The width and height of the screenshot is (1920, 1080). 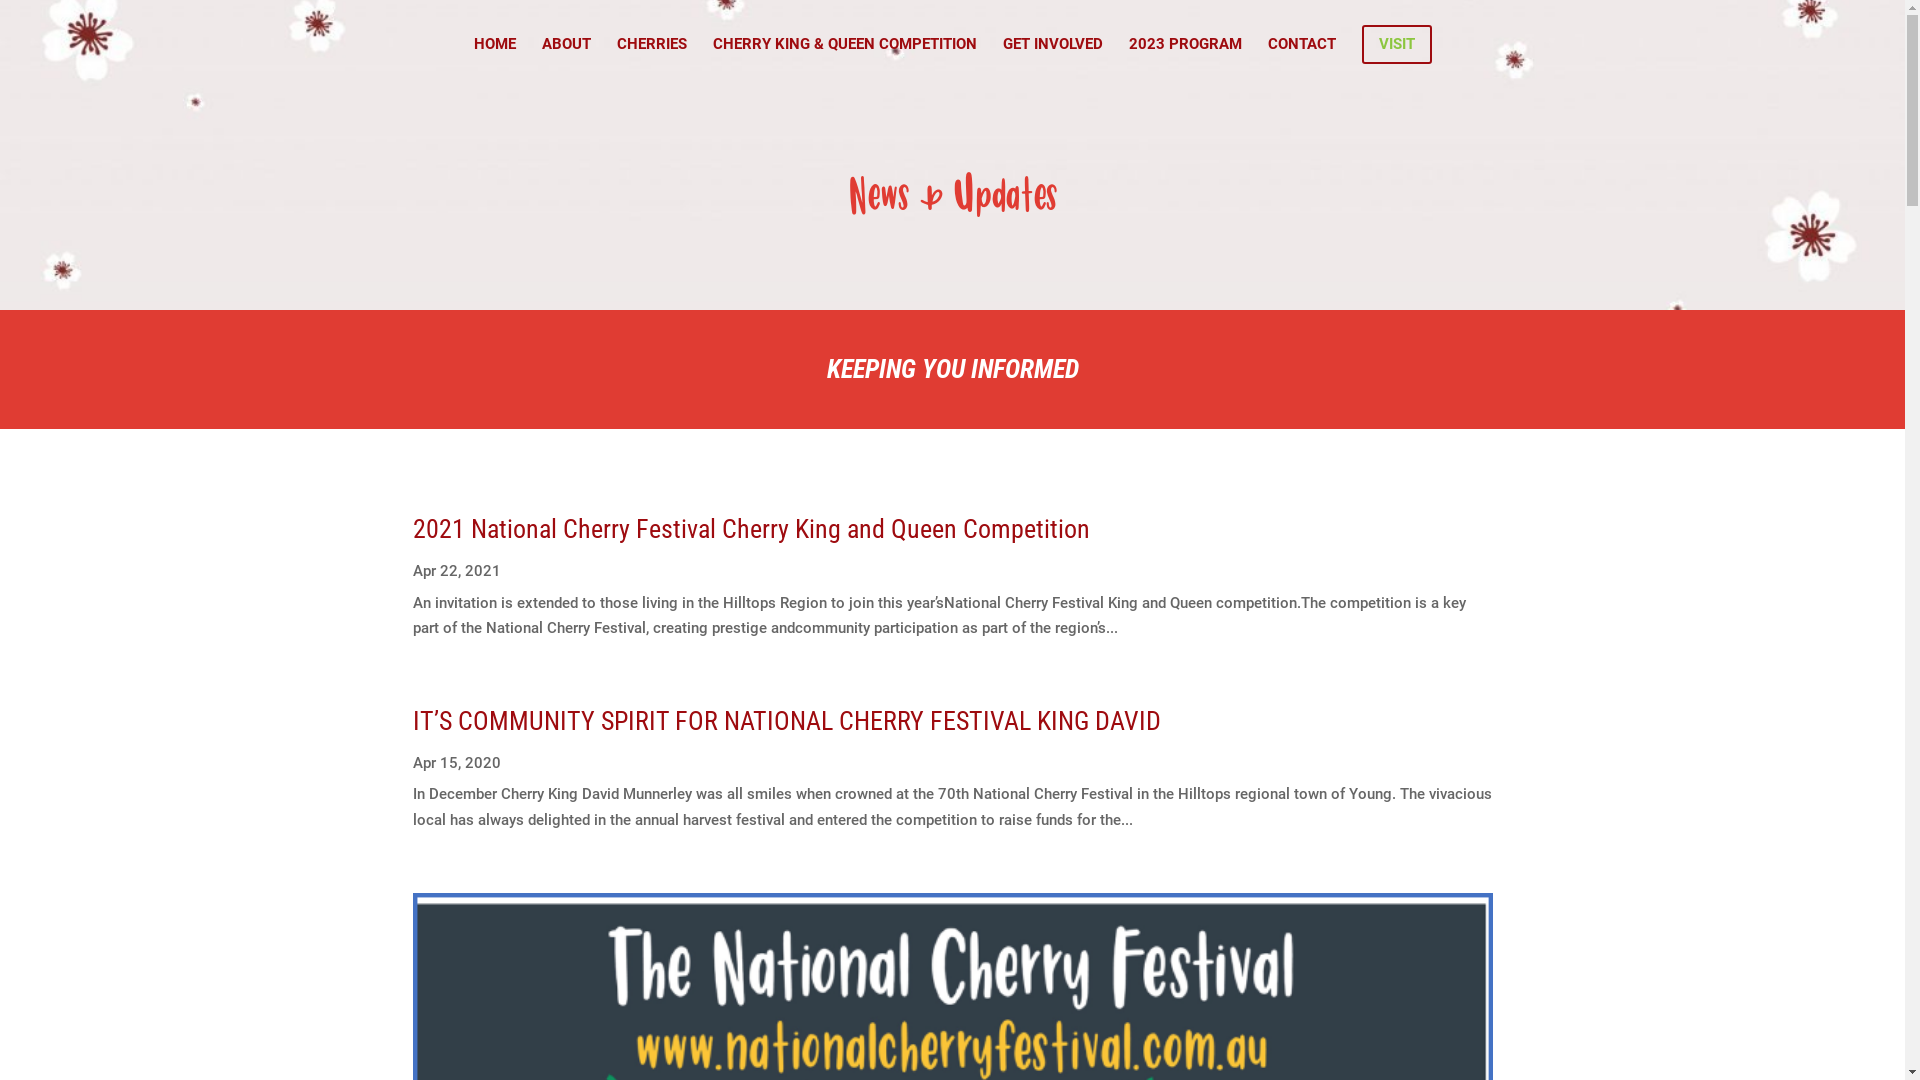 What do you see at coordinates (1302, 56) in the screenshot?
I see `CONTACT` at bounding box center [1302, 56].